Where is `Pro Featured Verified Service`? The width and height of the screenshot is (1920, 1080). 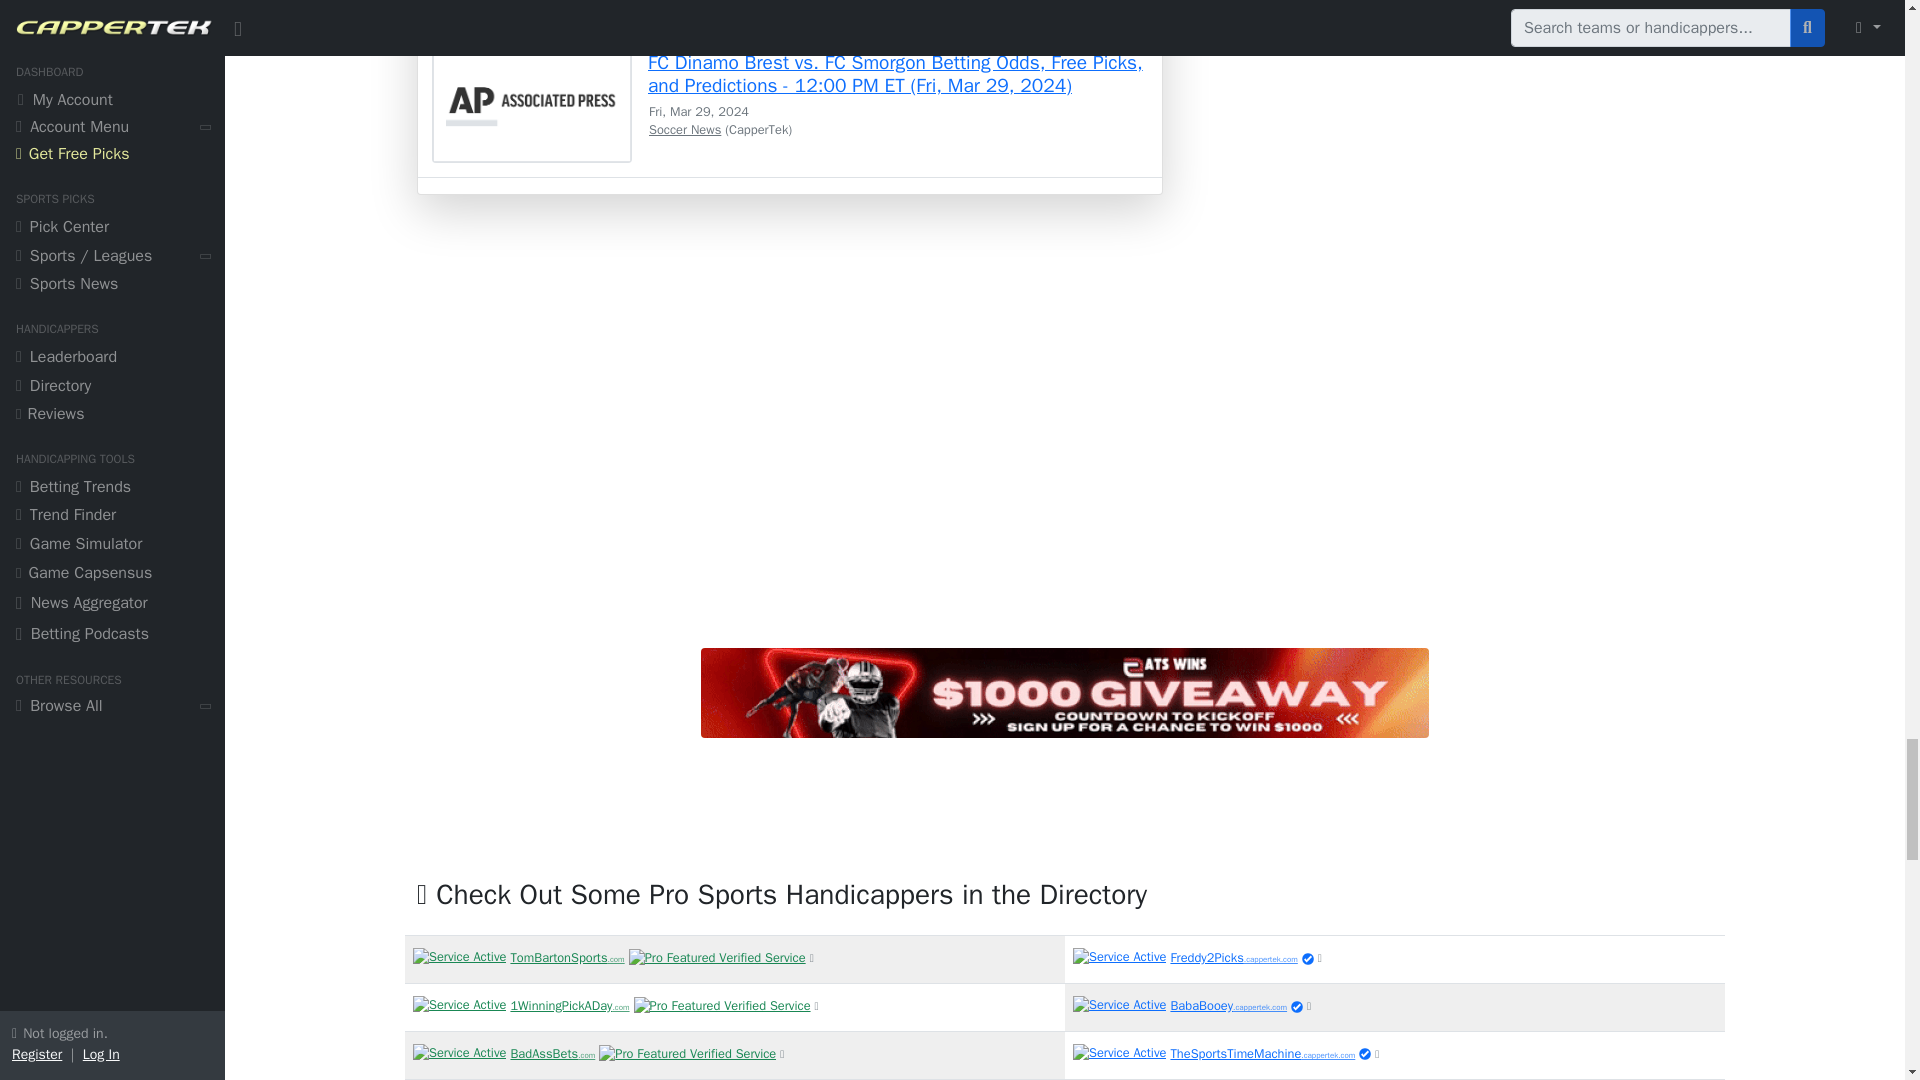
Pro Featured Verified Service is located at coordinates (718, 958).